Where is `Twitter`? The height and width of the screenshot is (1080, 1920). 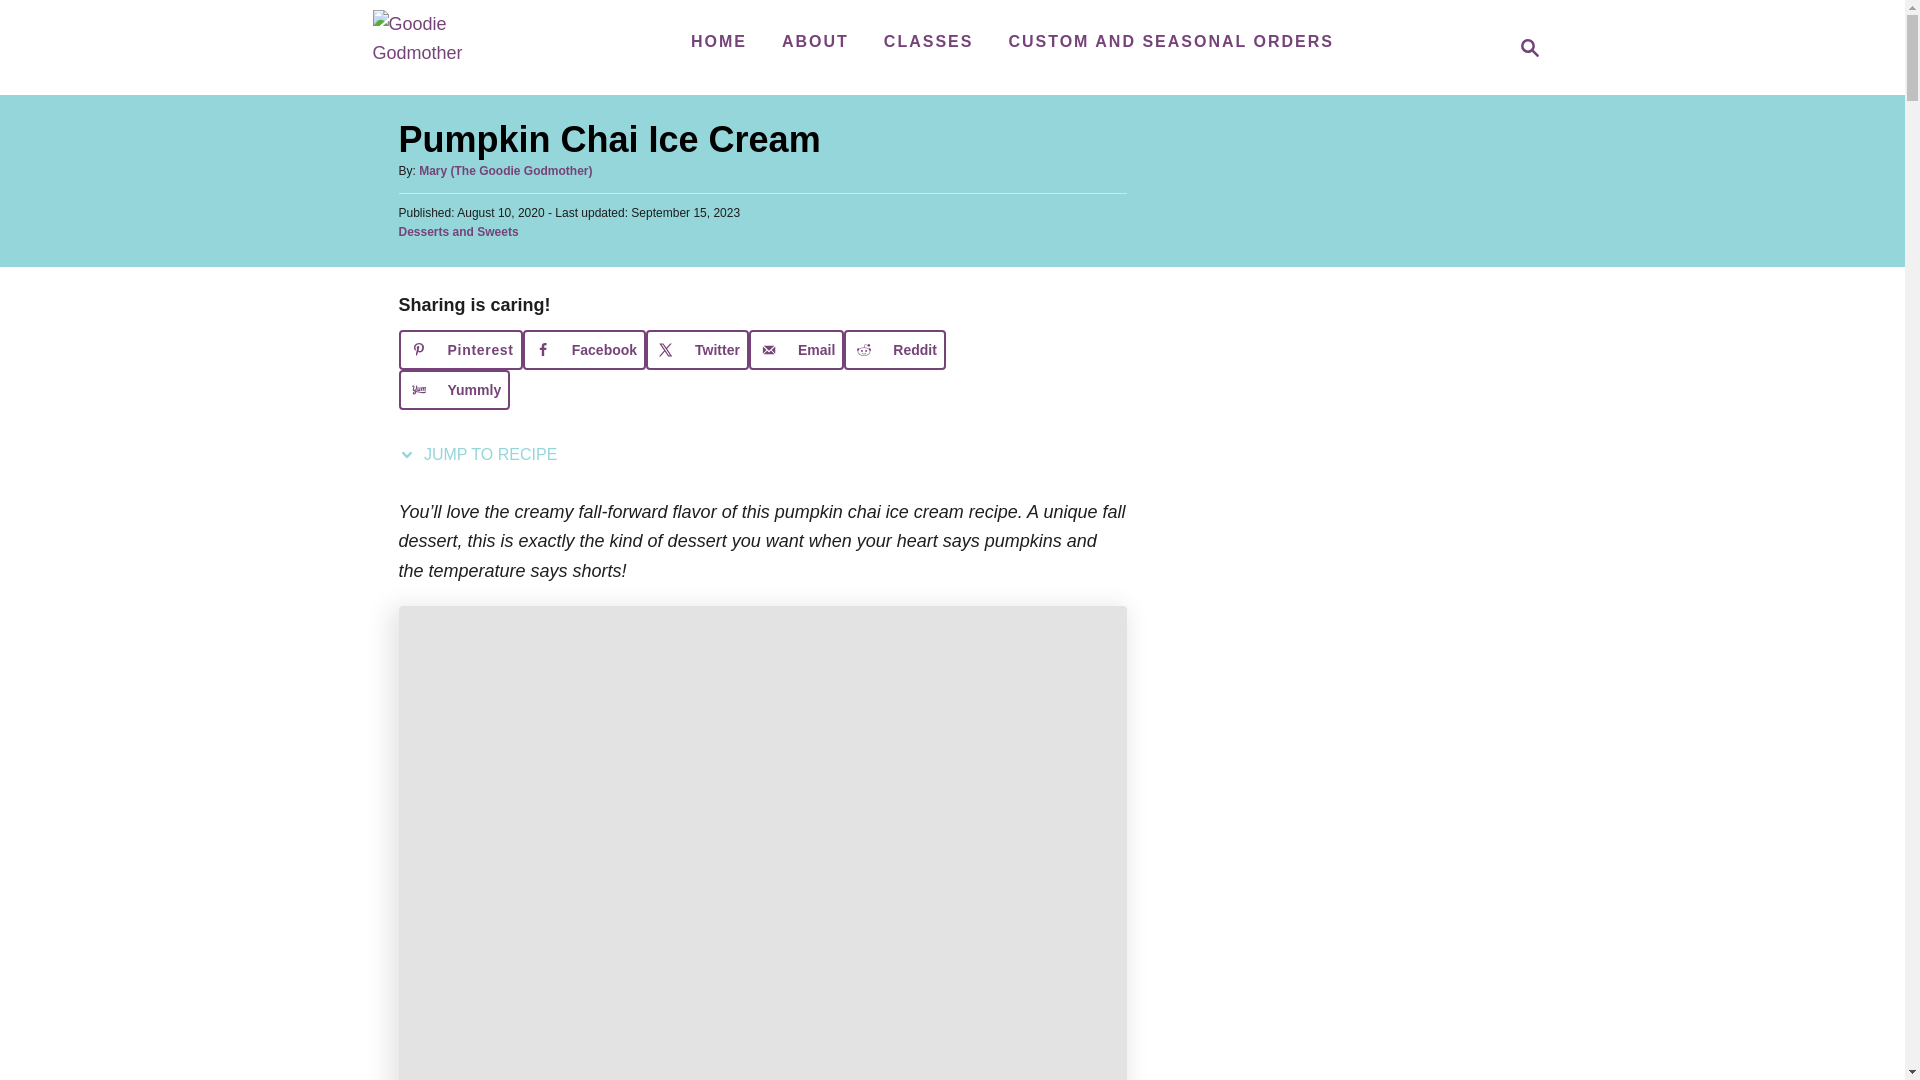
Twitter is located at coordinates (696, 350).